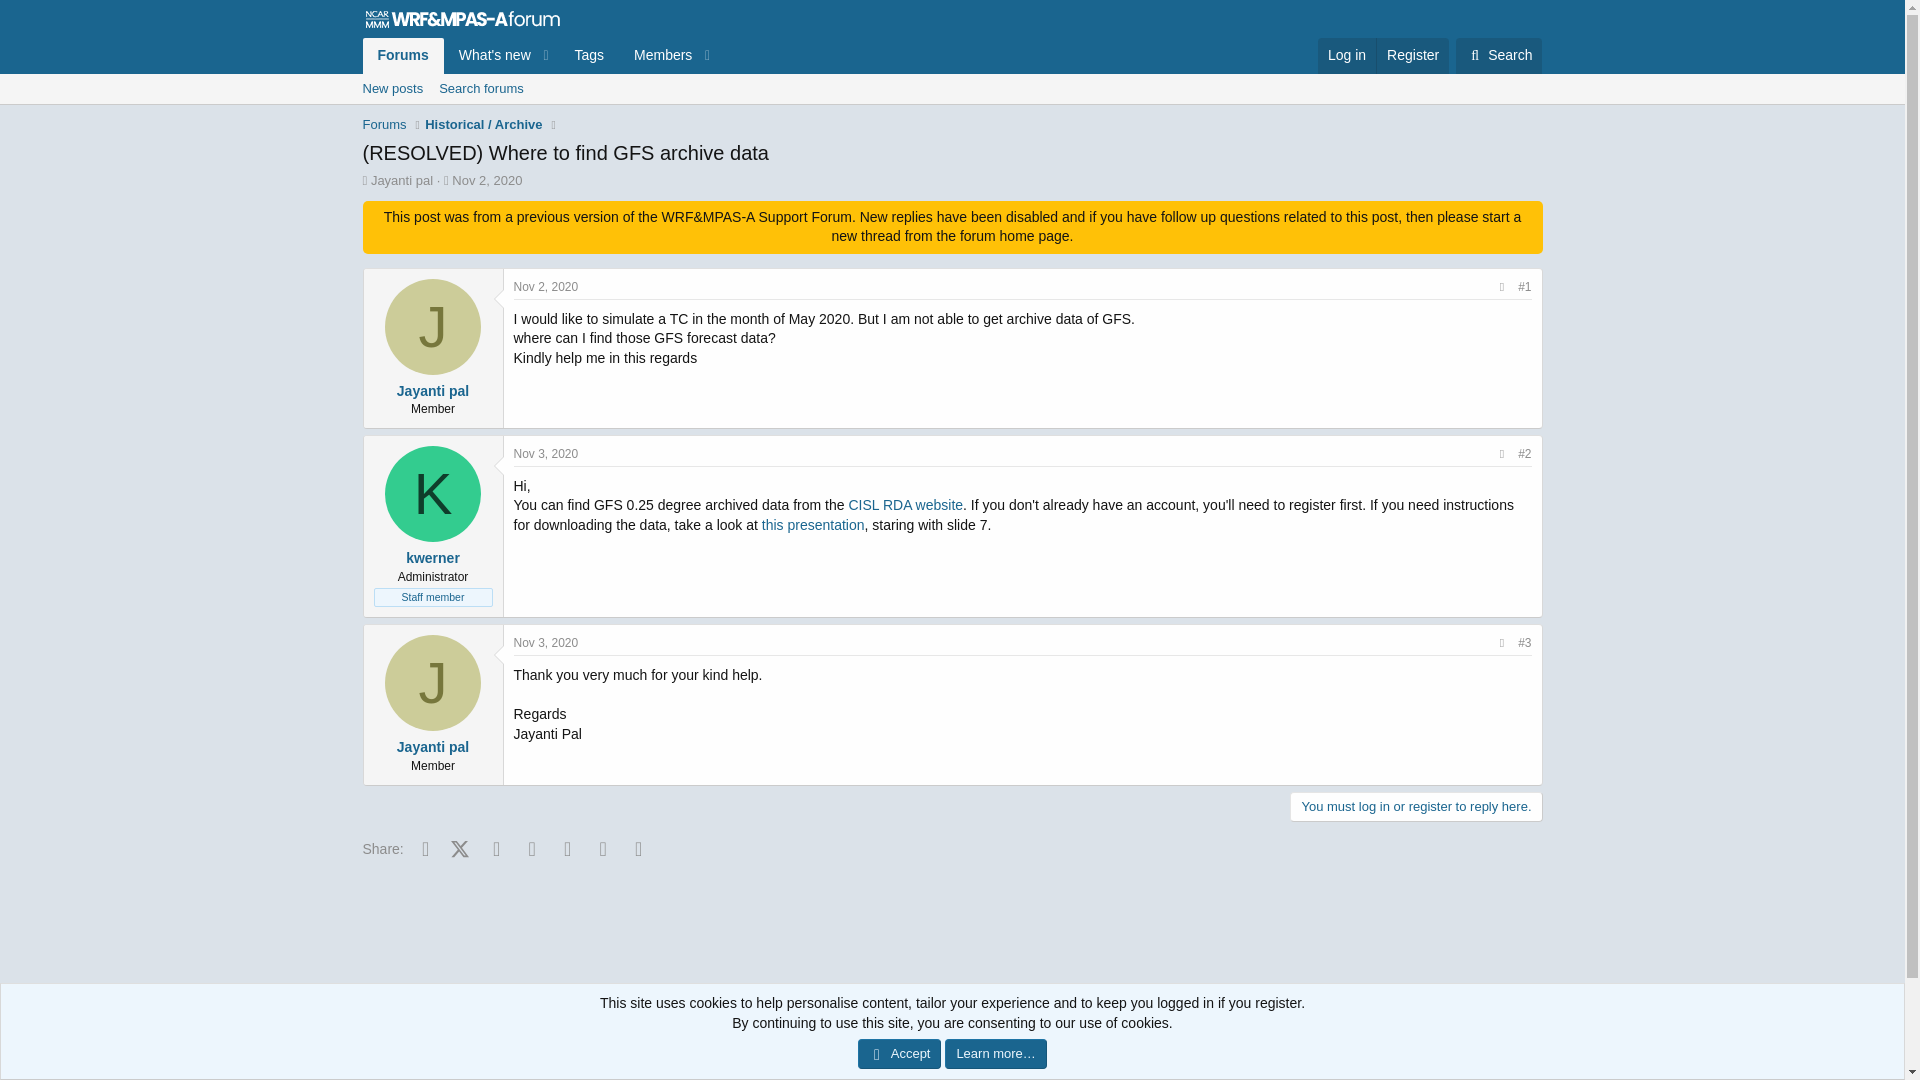 The width and height of the screenshot is (1920, 1080). Describe the element at coordinates (1498, 56) in the screenshot. I see `Forums` at that location.